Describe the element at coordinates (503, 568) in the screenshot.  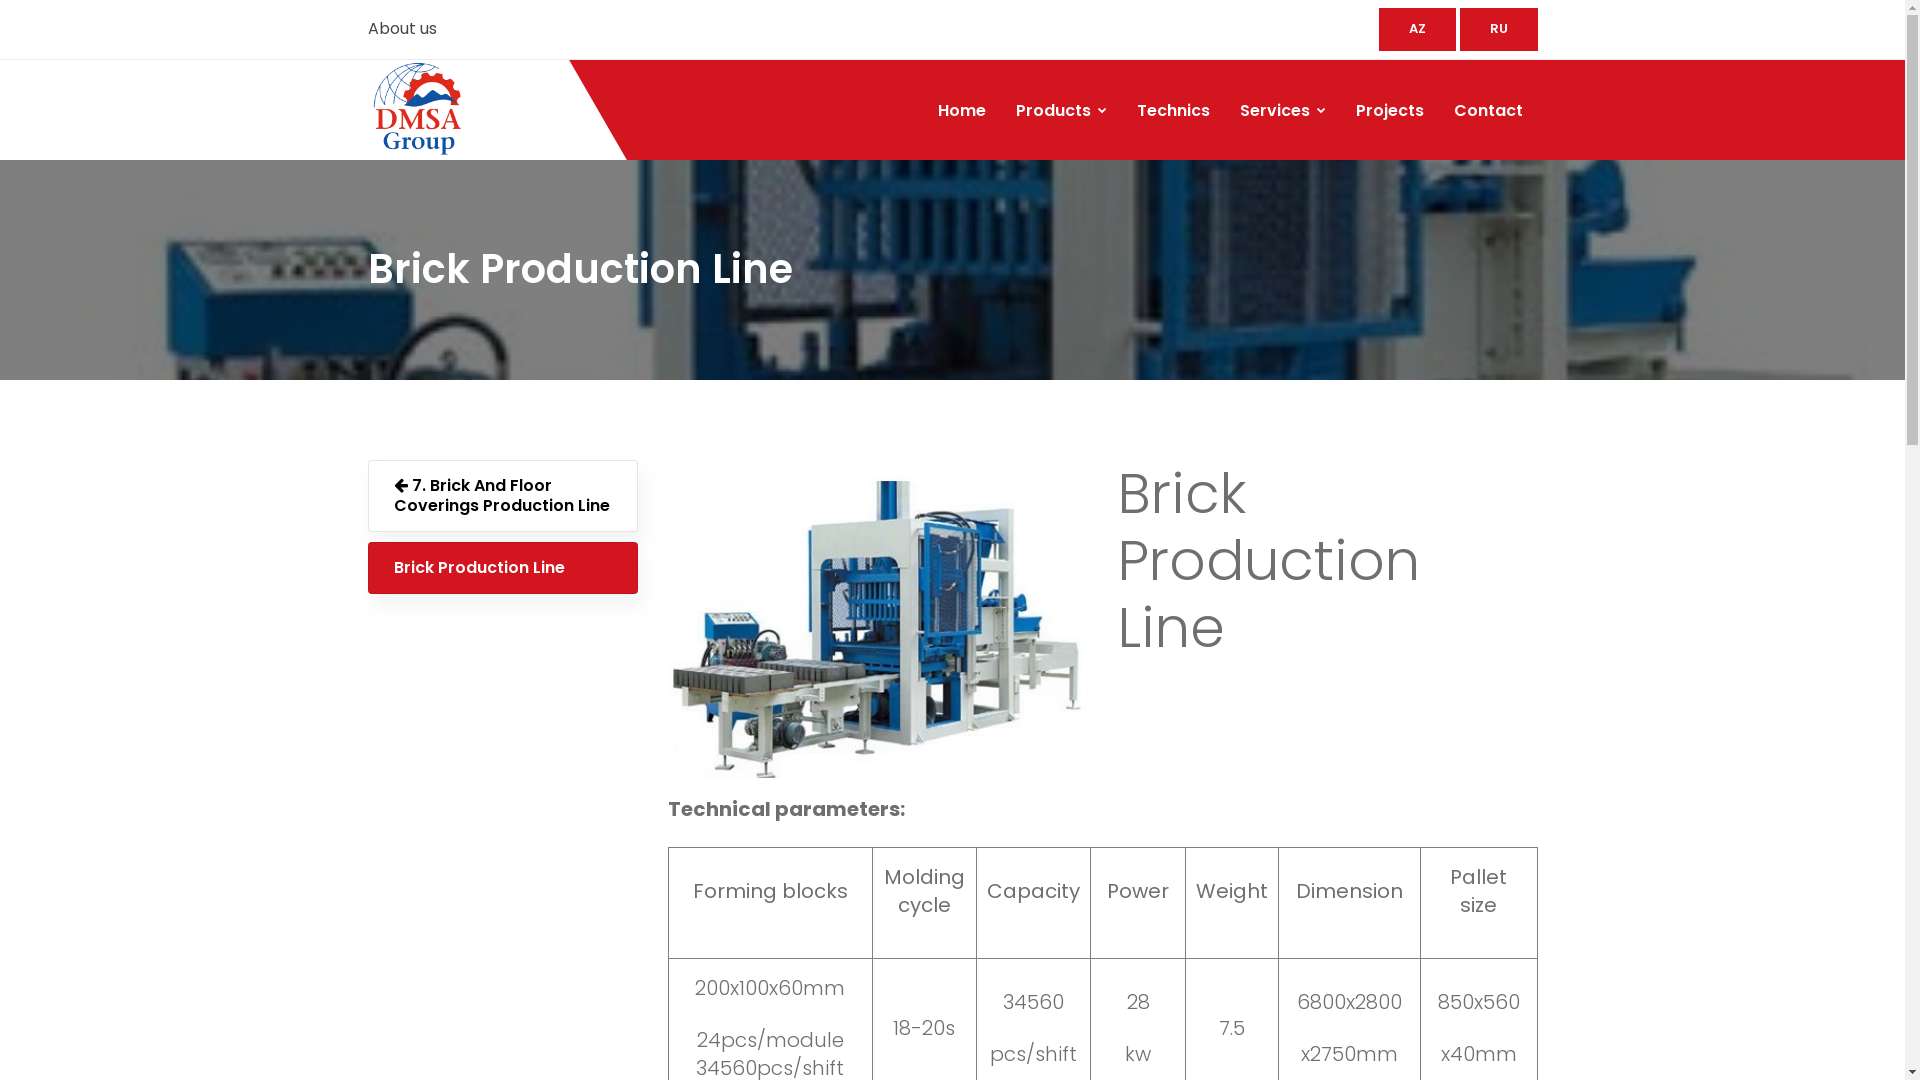
I see `Brick Production Line` at that location.